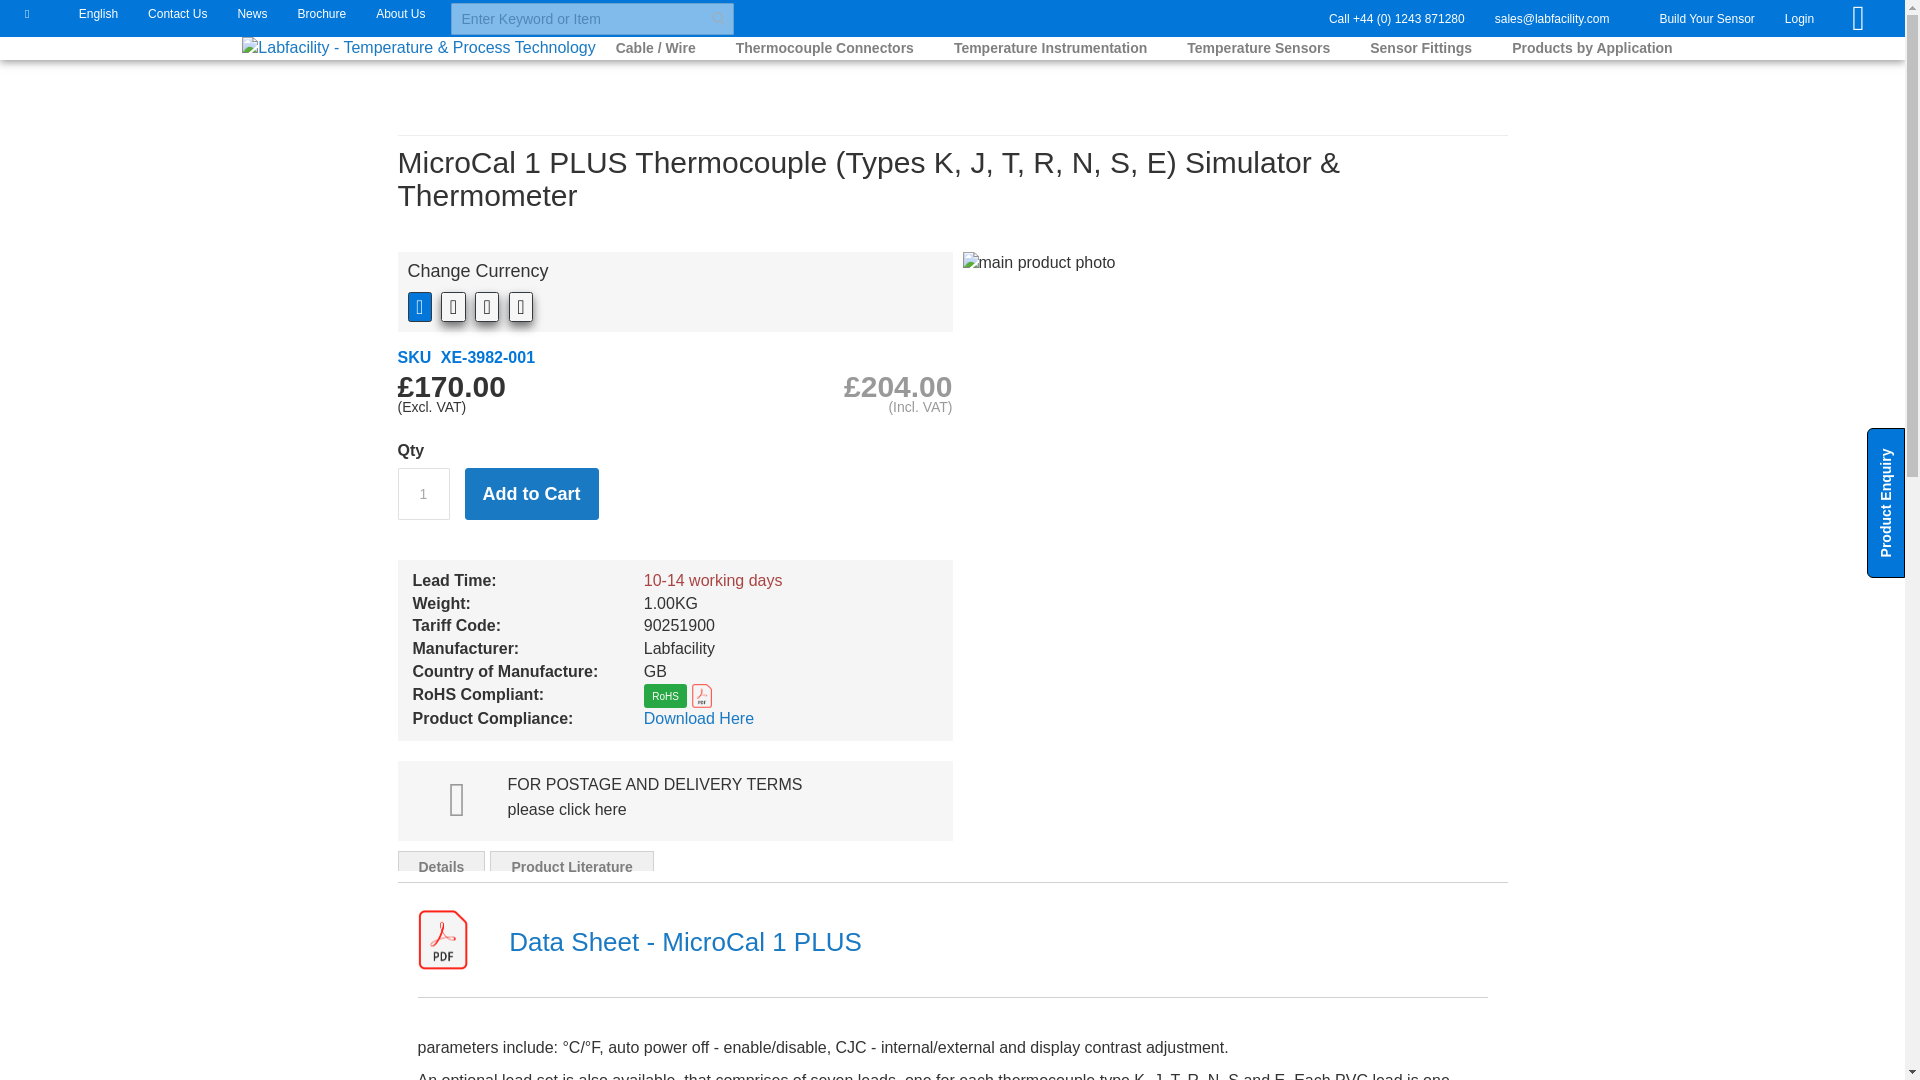 The image size is (1920, 1080). Describe the element at coordinates (252, 12) in the screenshot. I see `News` at that location.